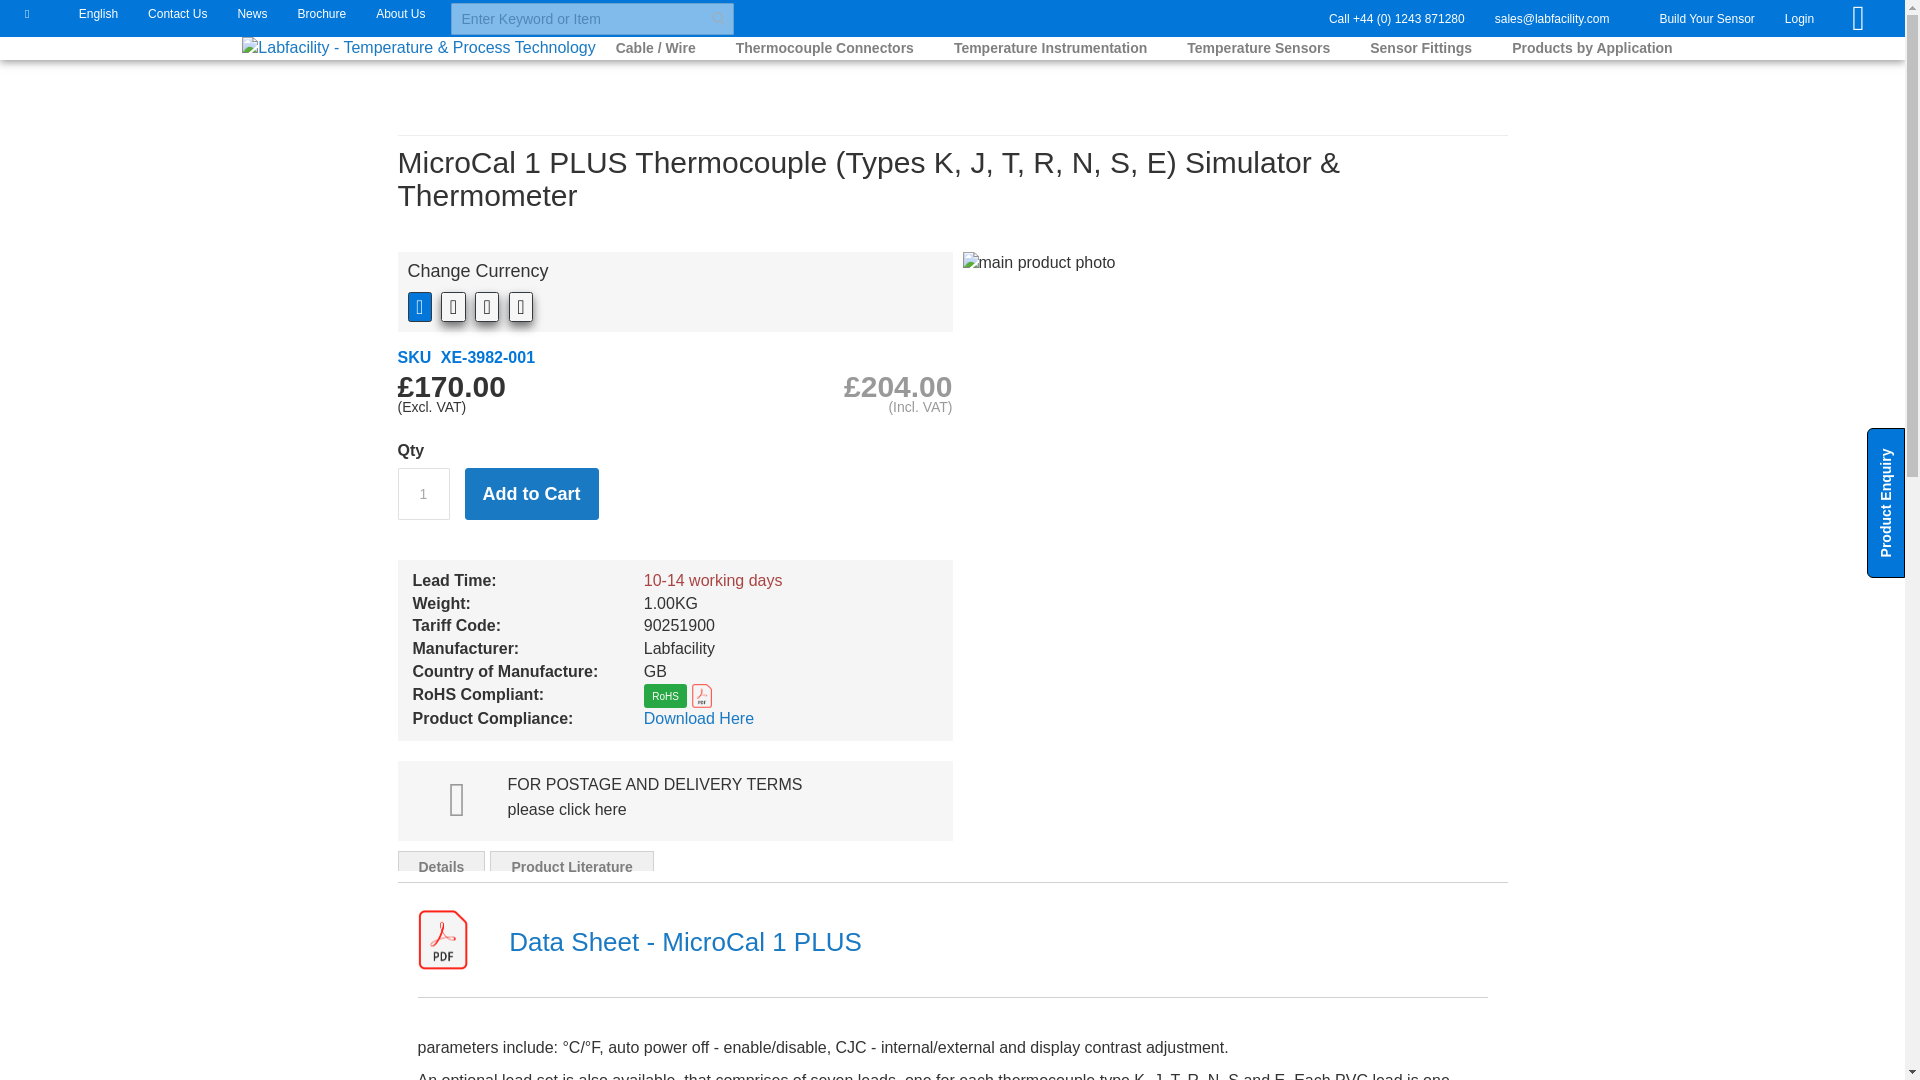 The image size is (1920, 1080). Describe the element at coordinates (252, 12) in the screenshot. I see `News` at that location.